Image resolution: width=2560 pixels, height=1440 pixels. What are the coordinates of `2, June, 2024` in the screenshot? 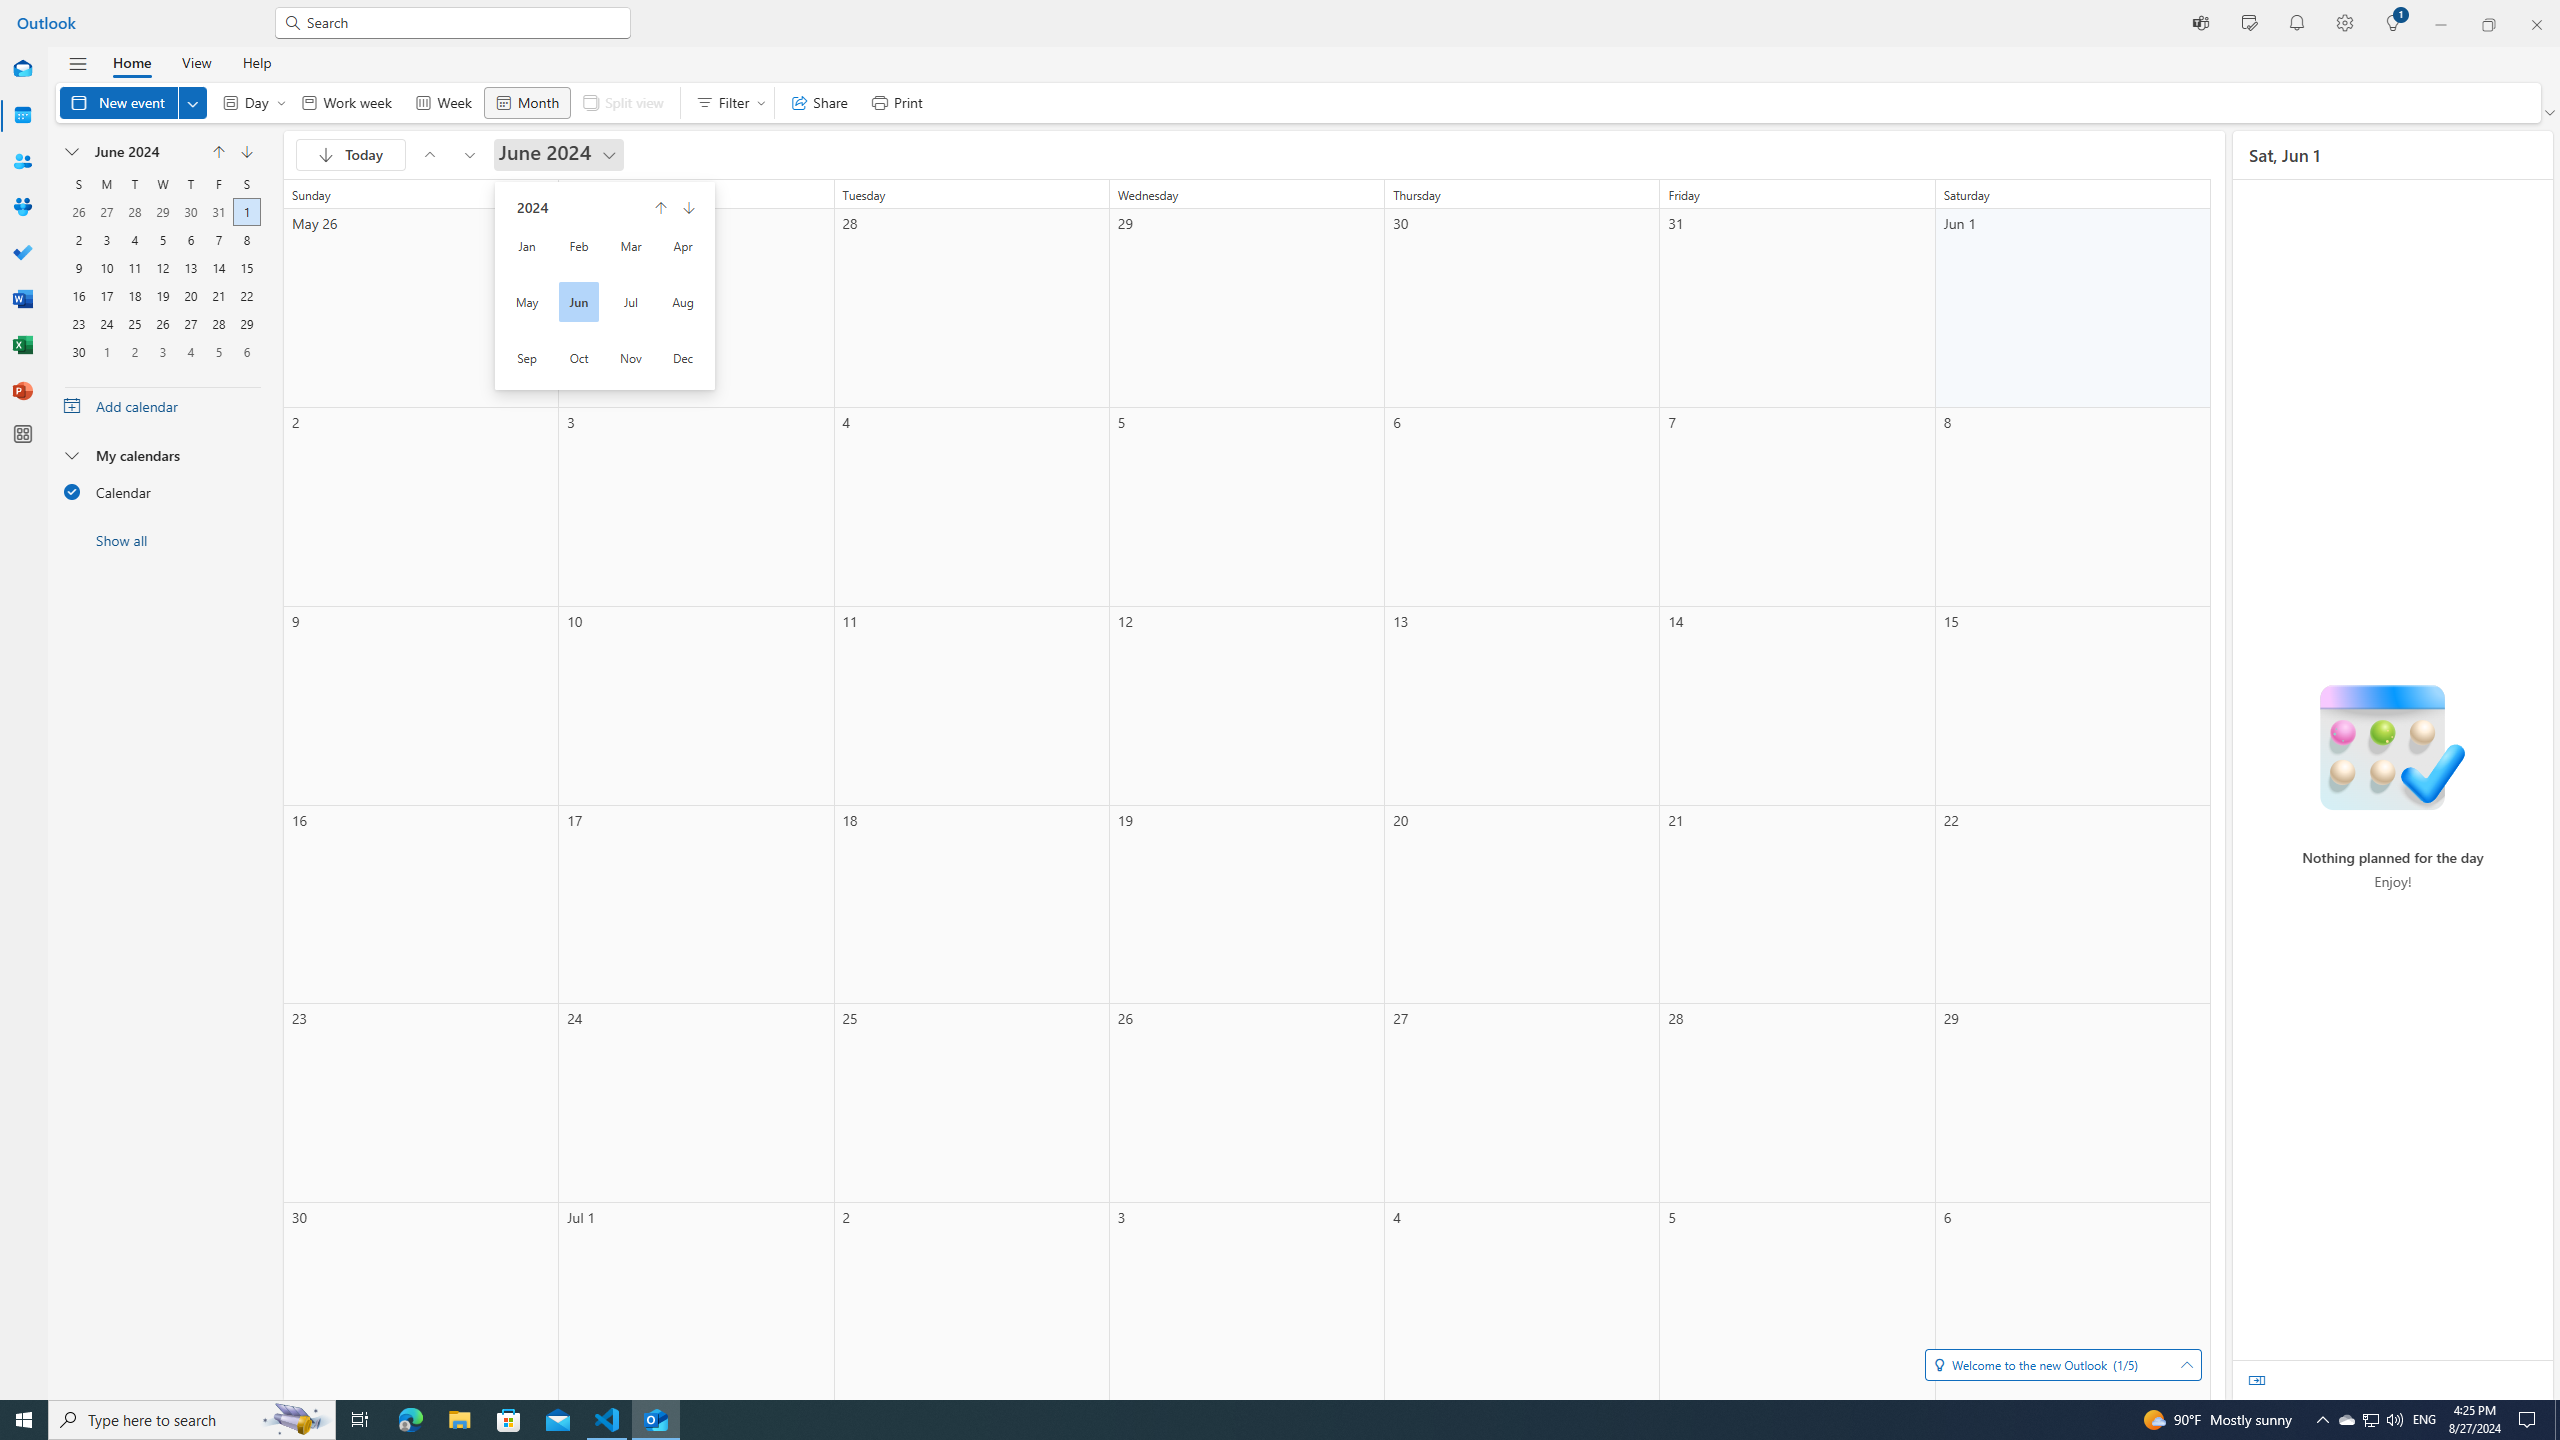 It's located at (79, 238).